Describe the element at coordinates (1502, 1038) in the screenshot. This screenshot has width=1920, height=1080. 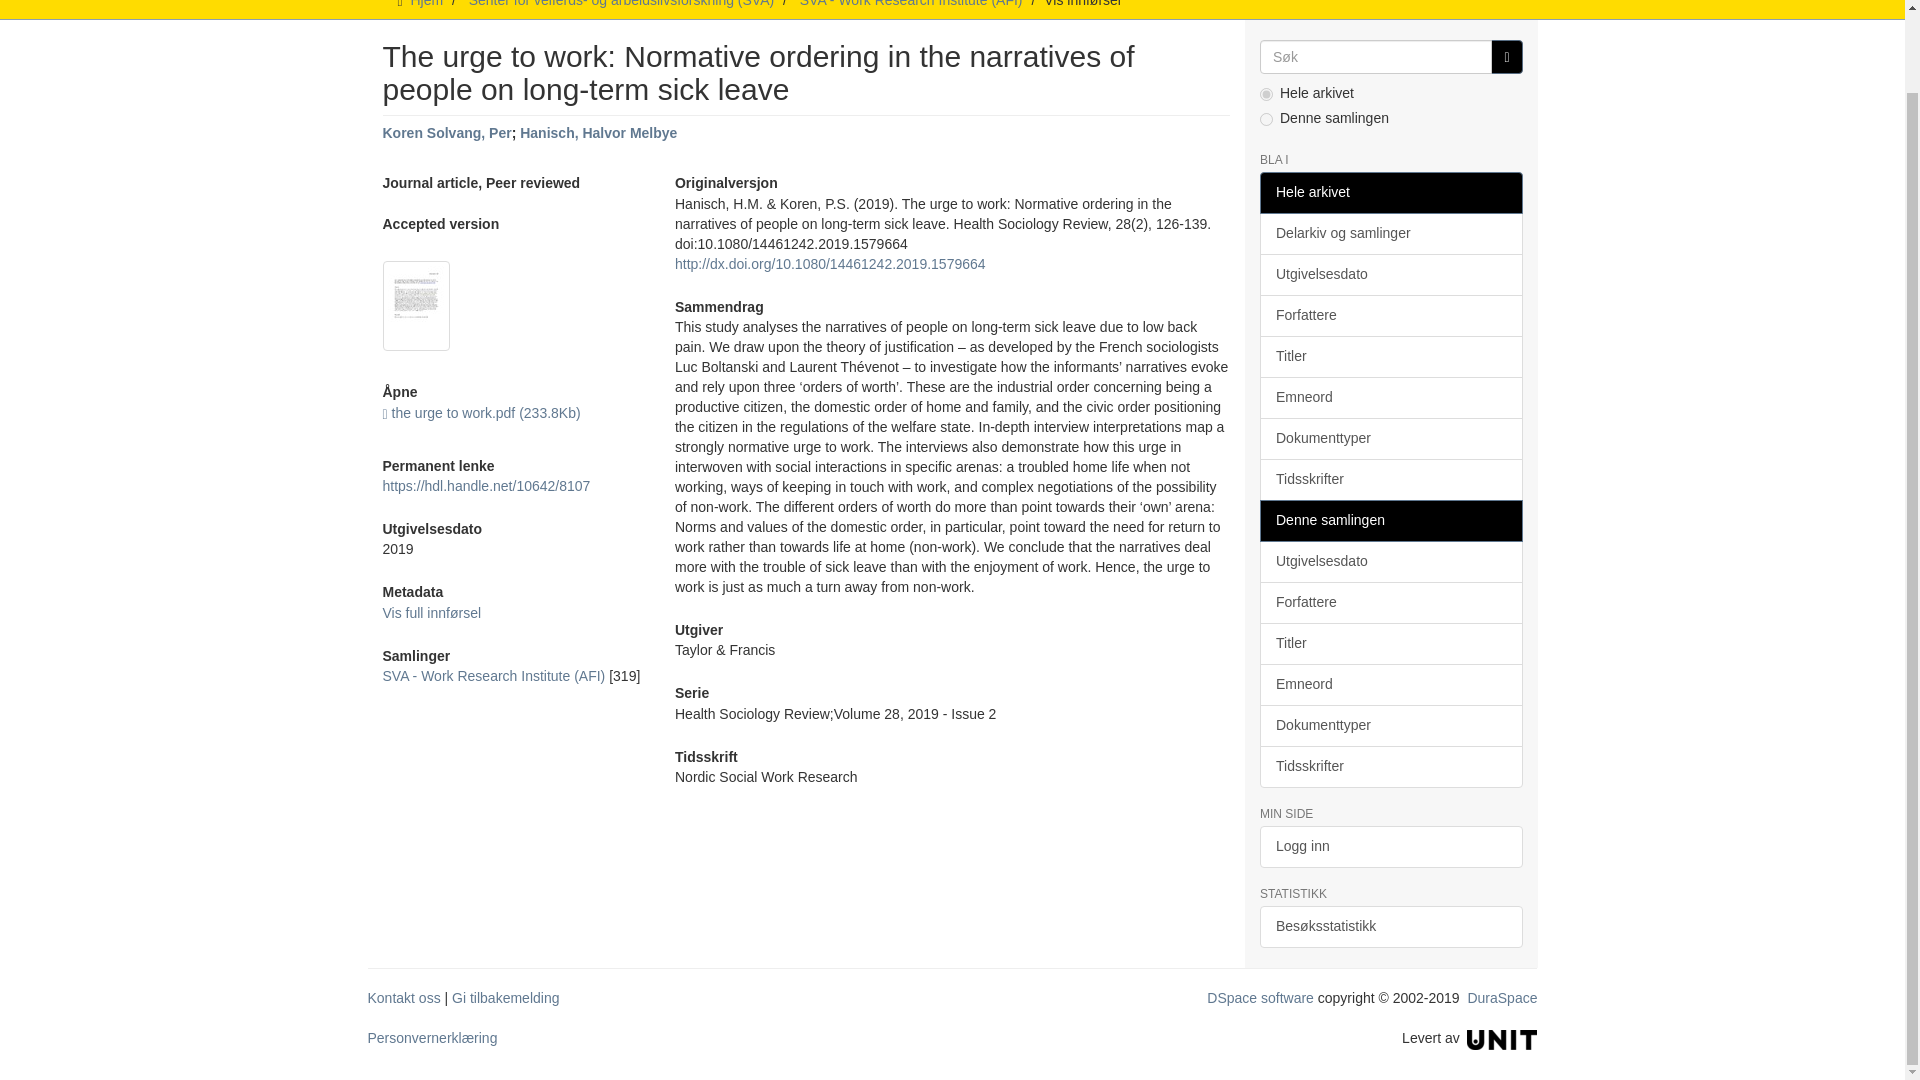
I see `Unit` at that location.